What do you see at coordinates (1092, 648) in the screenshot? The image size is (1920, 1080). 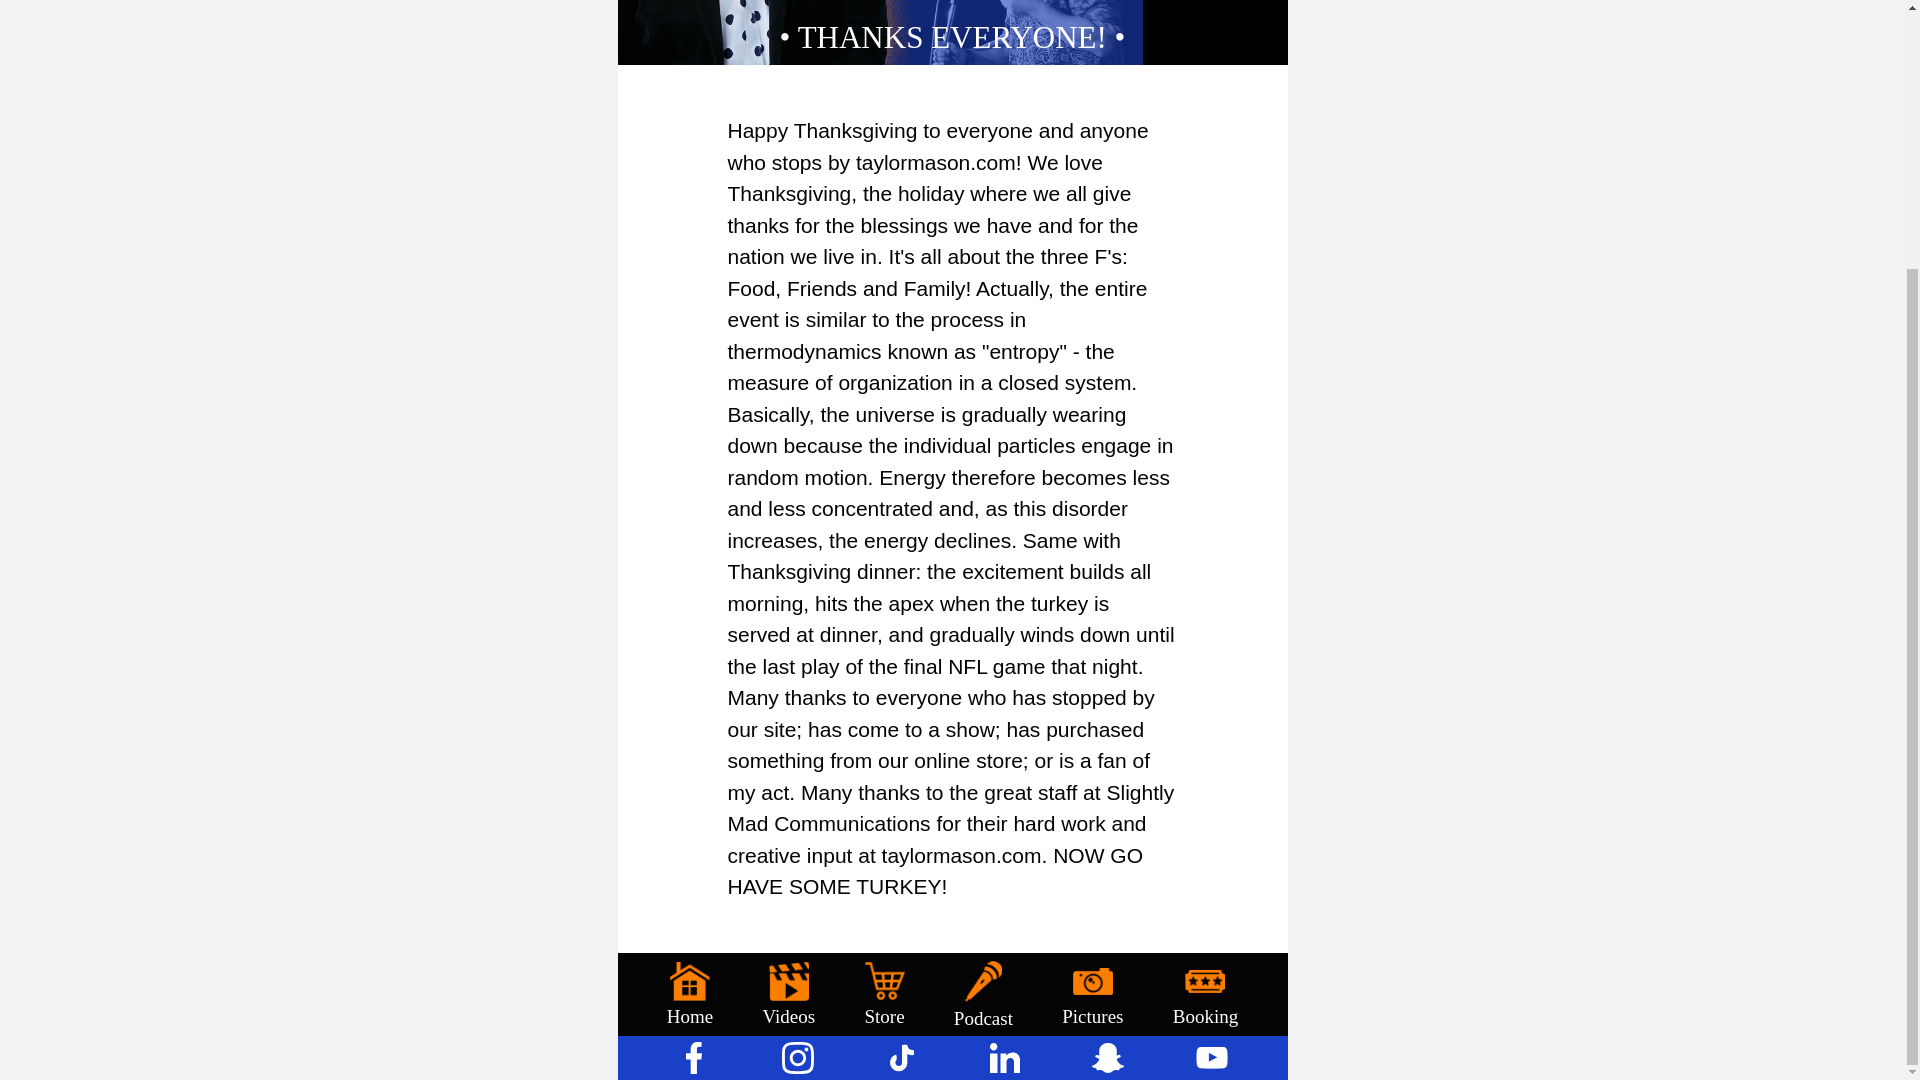 I see `Pictures` at bounding box center [1092, 648].